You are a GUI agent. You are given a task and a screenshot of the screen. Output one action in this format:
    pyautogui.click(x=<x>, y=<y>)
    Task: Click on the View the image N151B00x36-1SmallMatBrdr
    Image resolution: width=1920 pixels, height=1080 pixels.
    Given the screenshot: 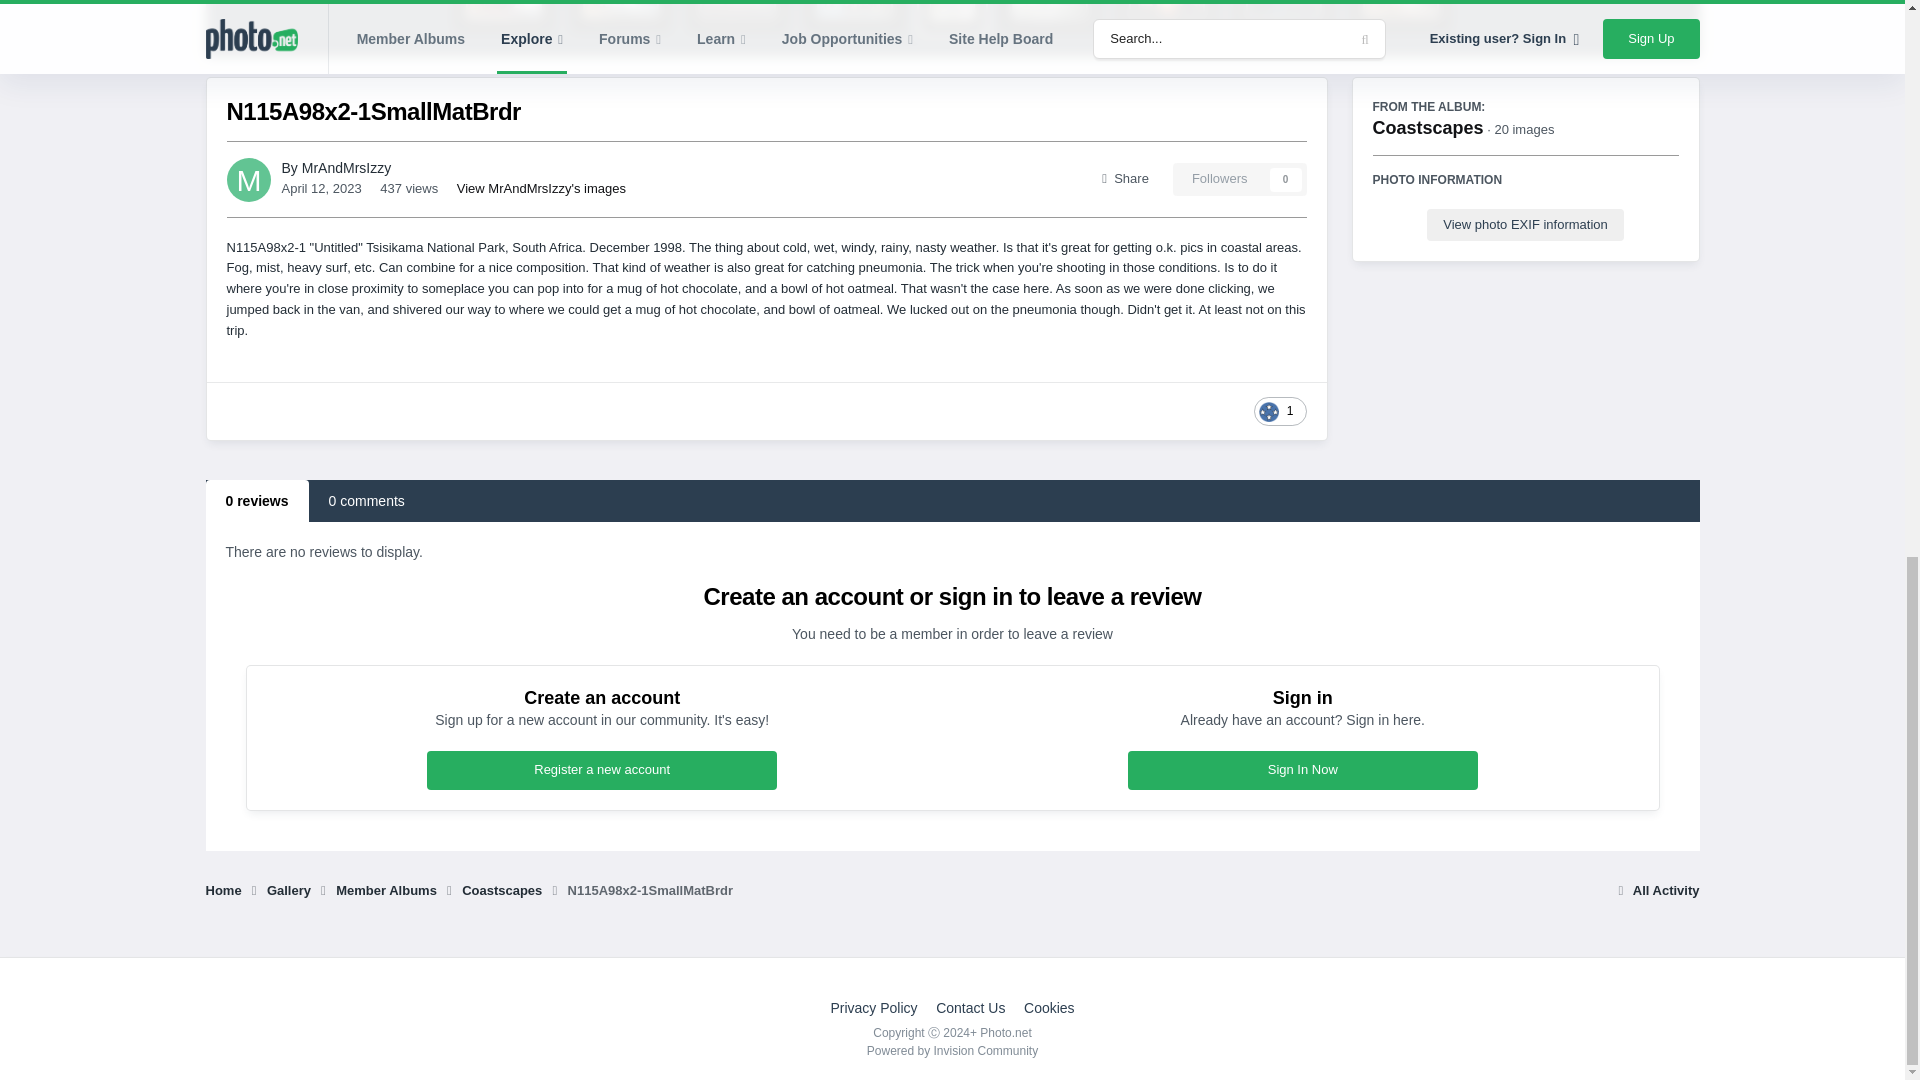 What is the action you would take?
    pyautogui.click(x=855, y=16)
    